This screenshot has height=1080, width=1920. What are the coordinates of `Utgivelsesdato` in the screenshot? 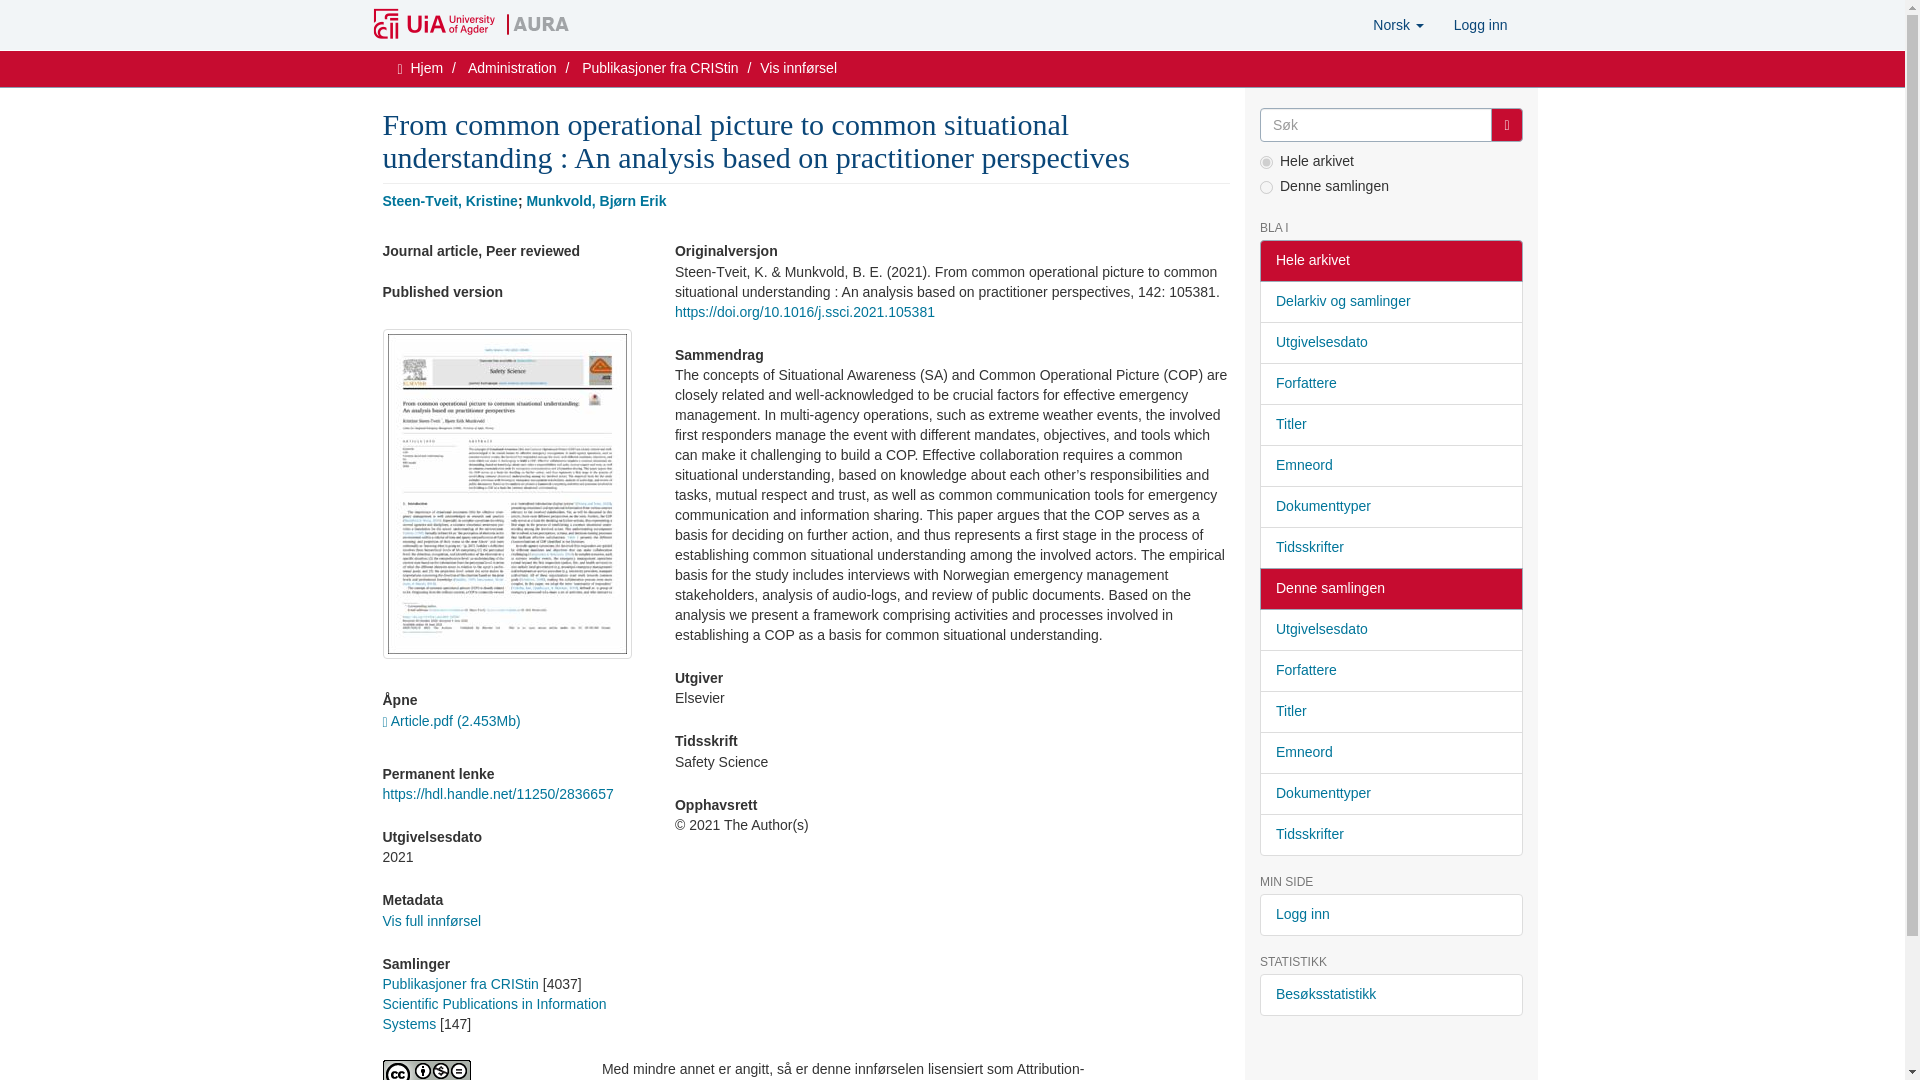 It's located at (1390, 342).